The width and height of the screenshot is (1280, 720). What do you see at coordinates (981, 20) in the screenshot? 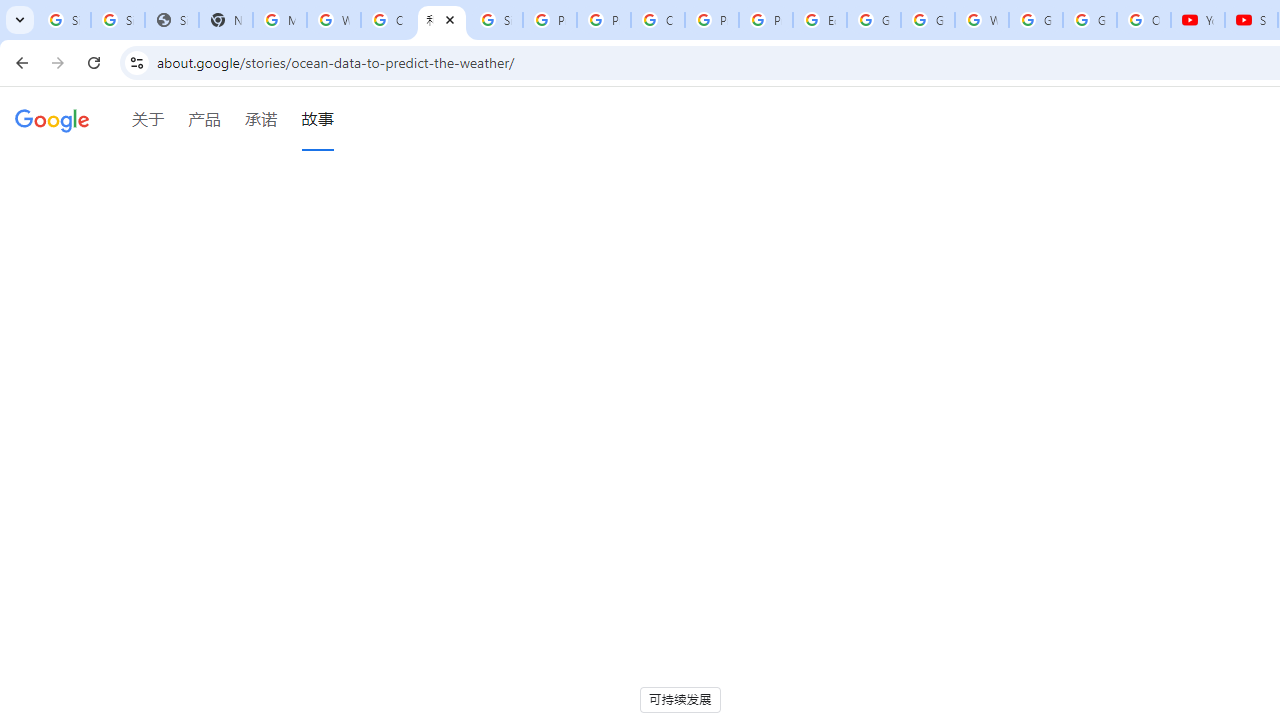
I see `Welcome to My Activity` at bounding box center [981, 20].